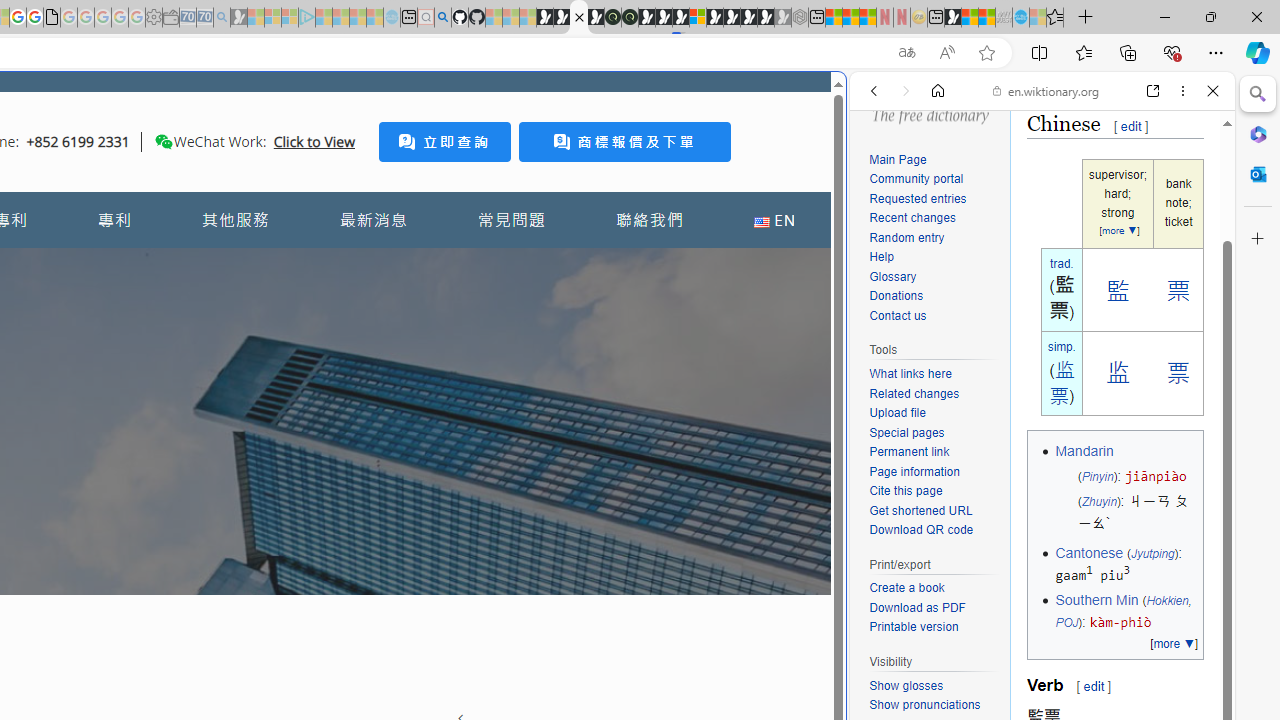 This screenshot has width=1280, height=720. I want to click on Page information, so click(934, 472).